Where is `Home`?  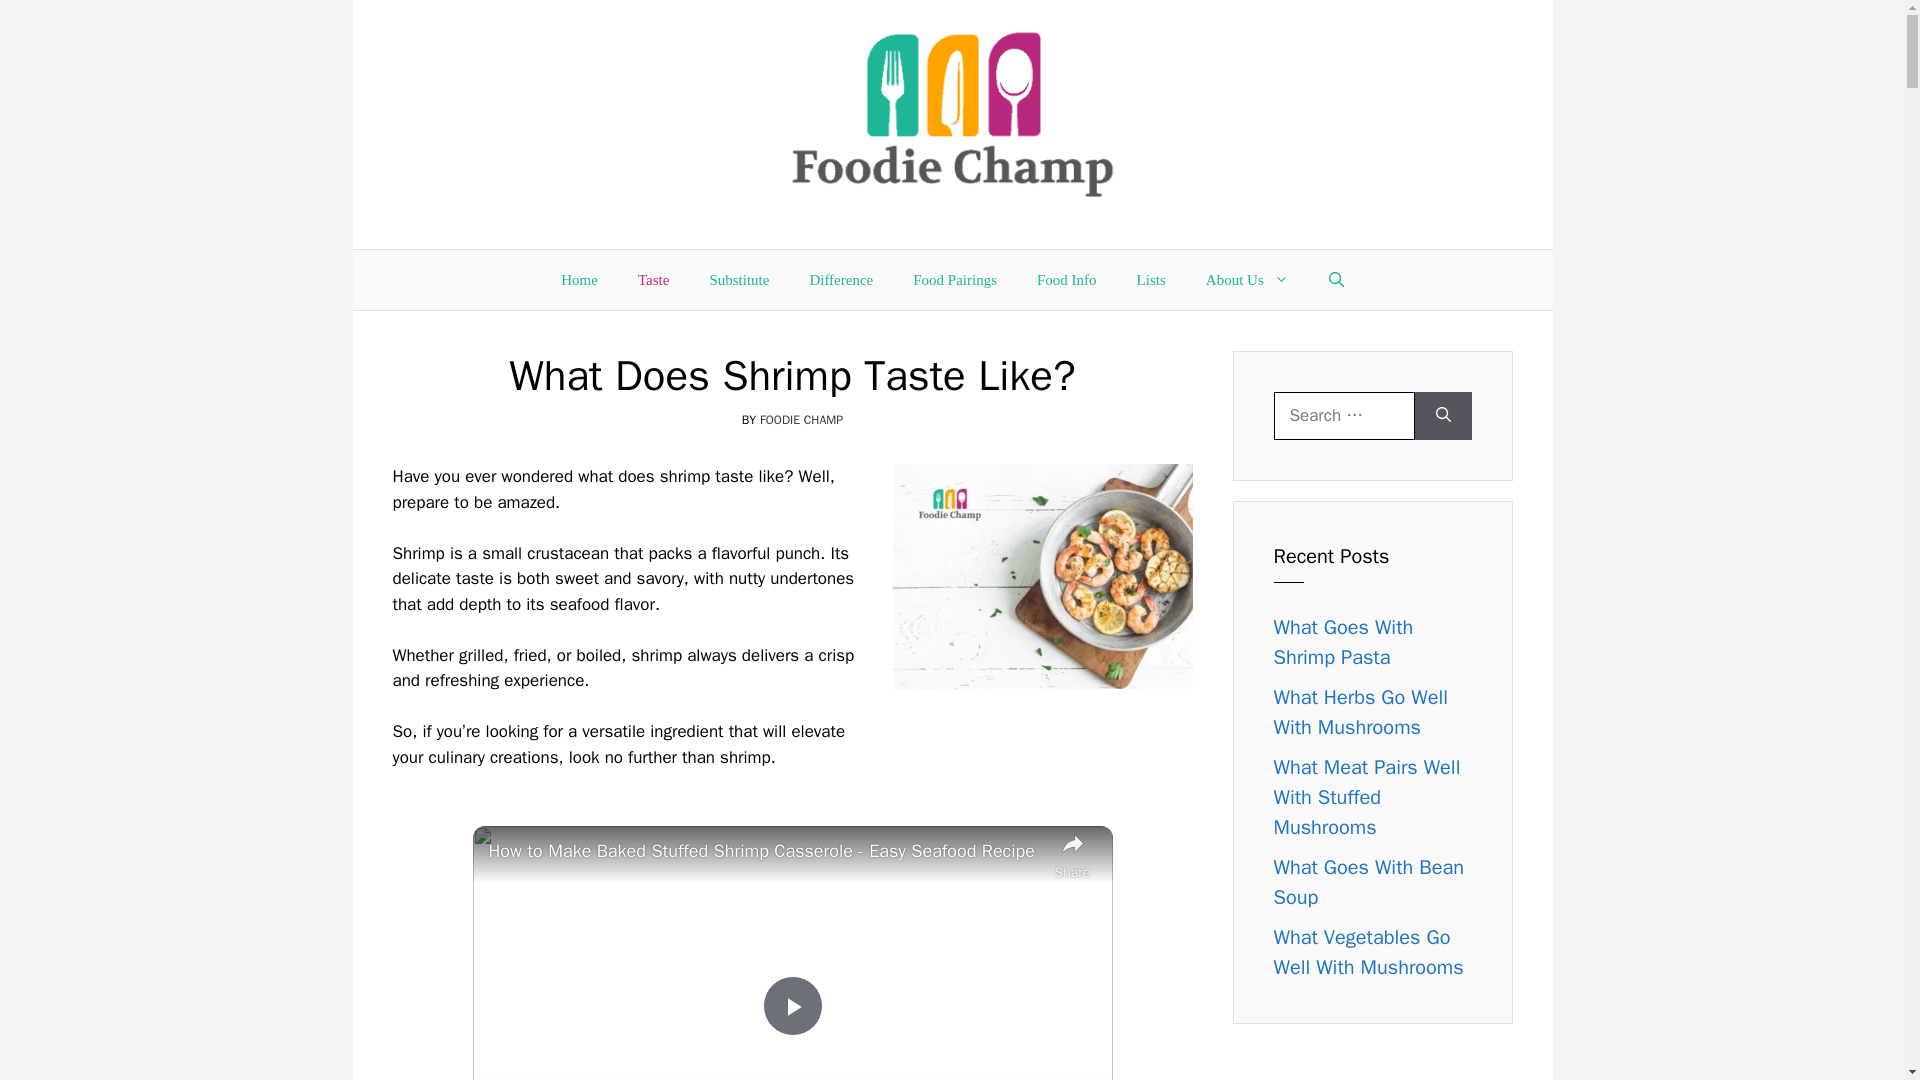
Home is located at coordinates (580, 279).